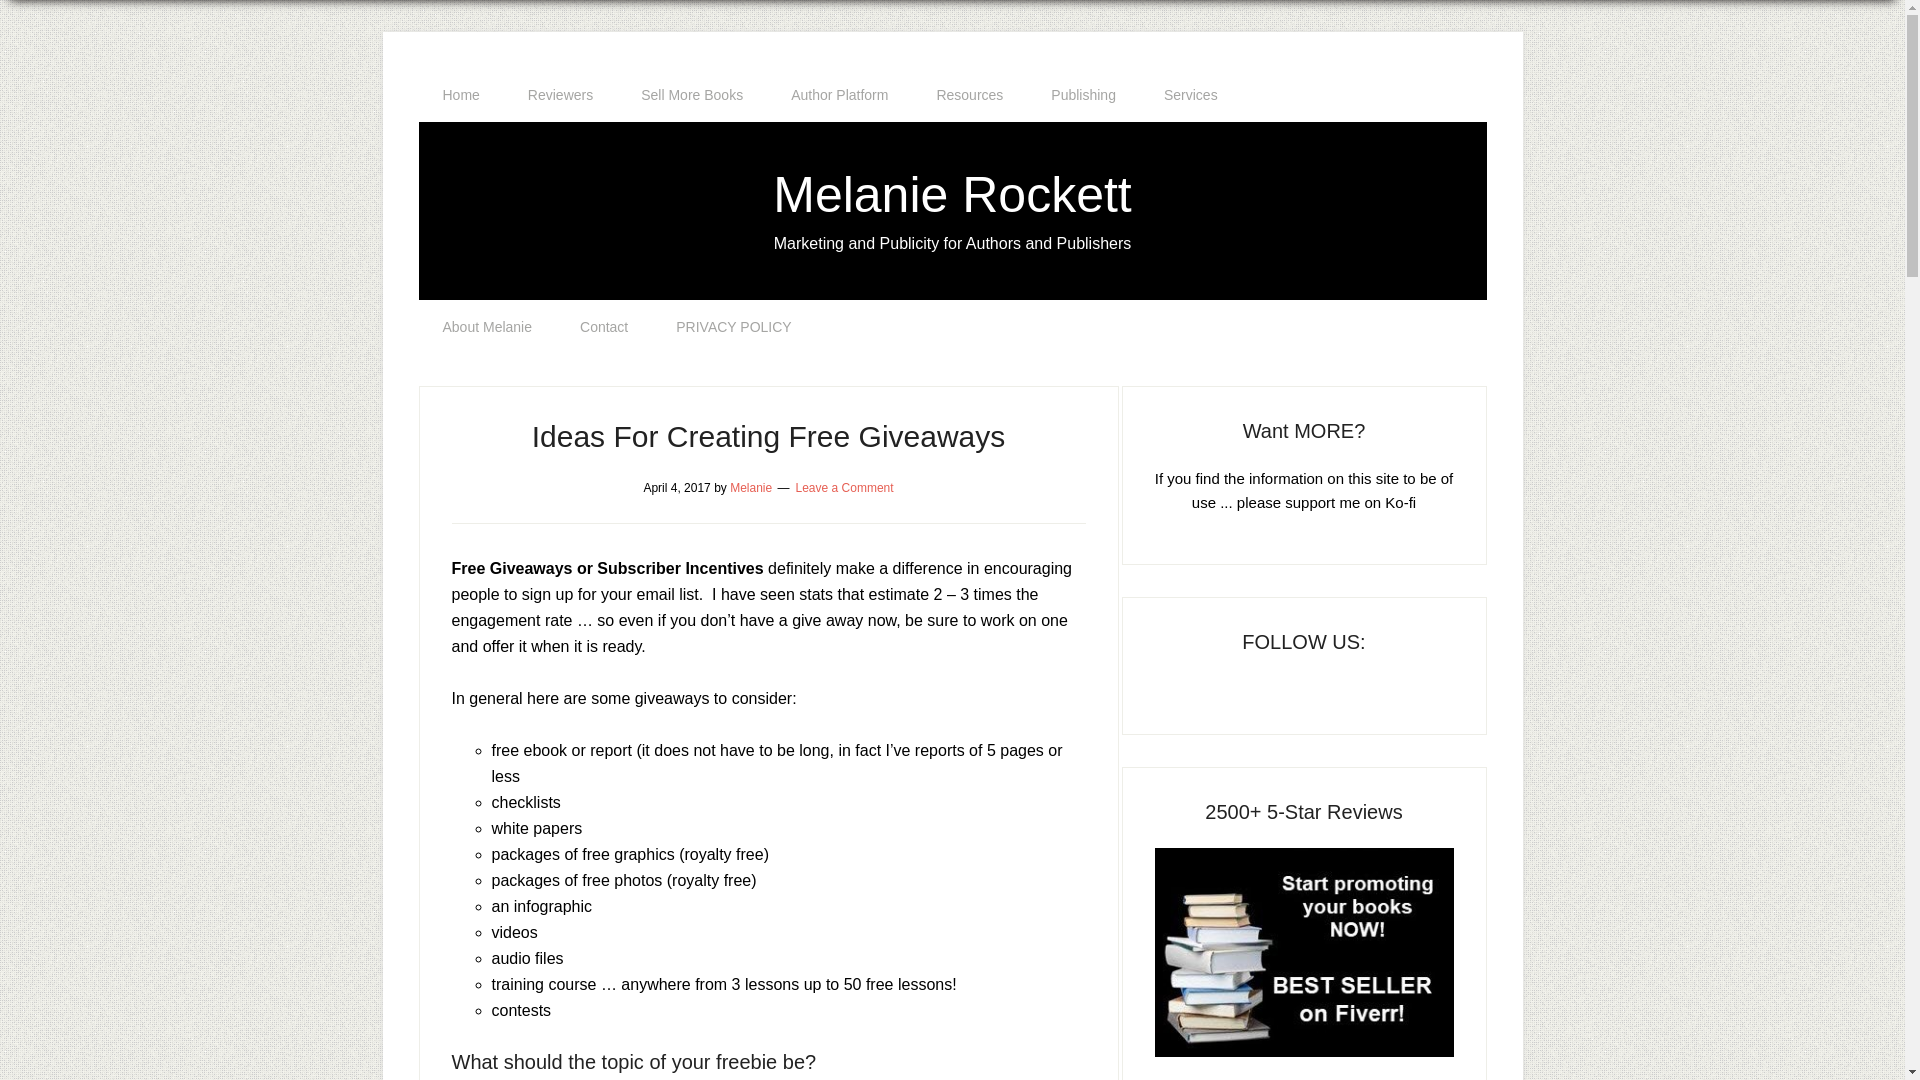 This screenshot has width=1920, height=1080. Describe the element at coordinates (733, 327) in the screenshot. I see `PRIVACY POLICY` at that location.